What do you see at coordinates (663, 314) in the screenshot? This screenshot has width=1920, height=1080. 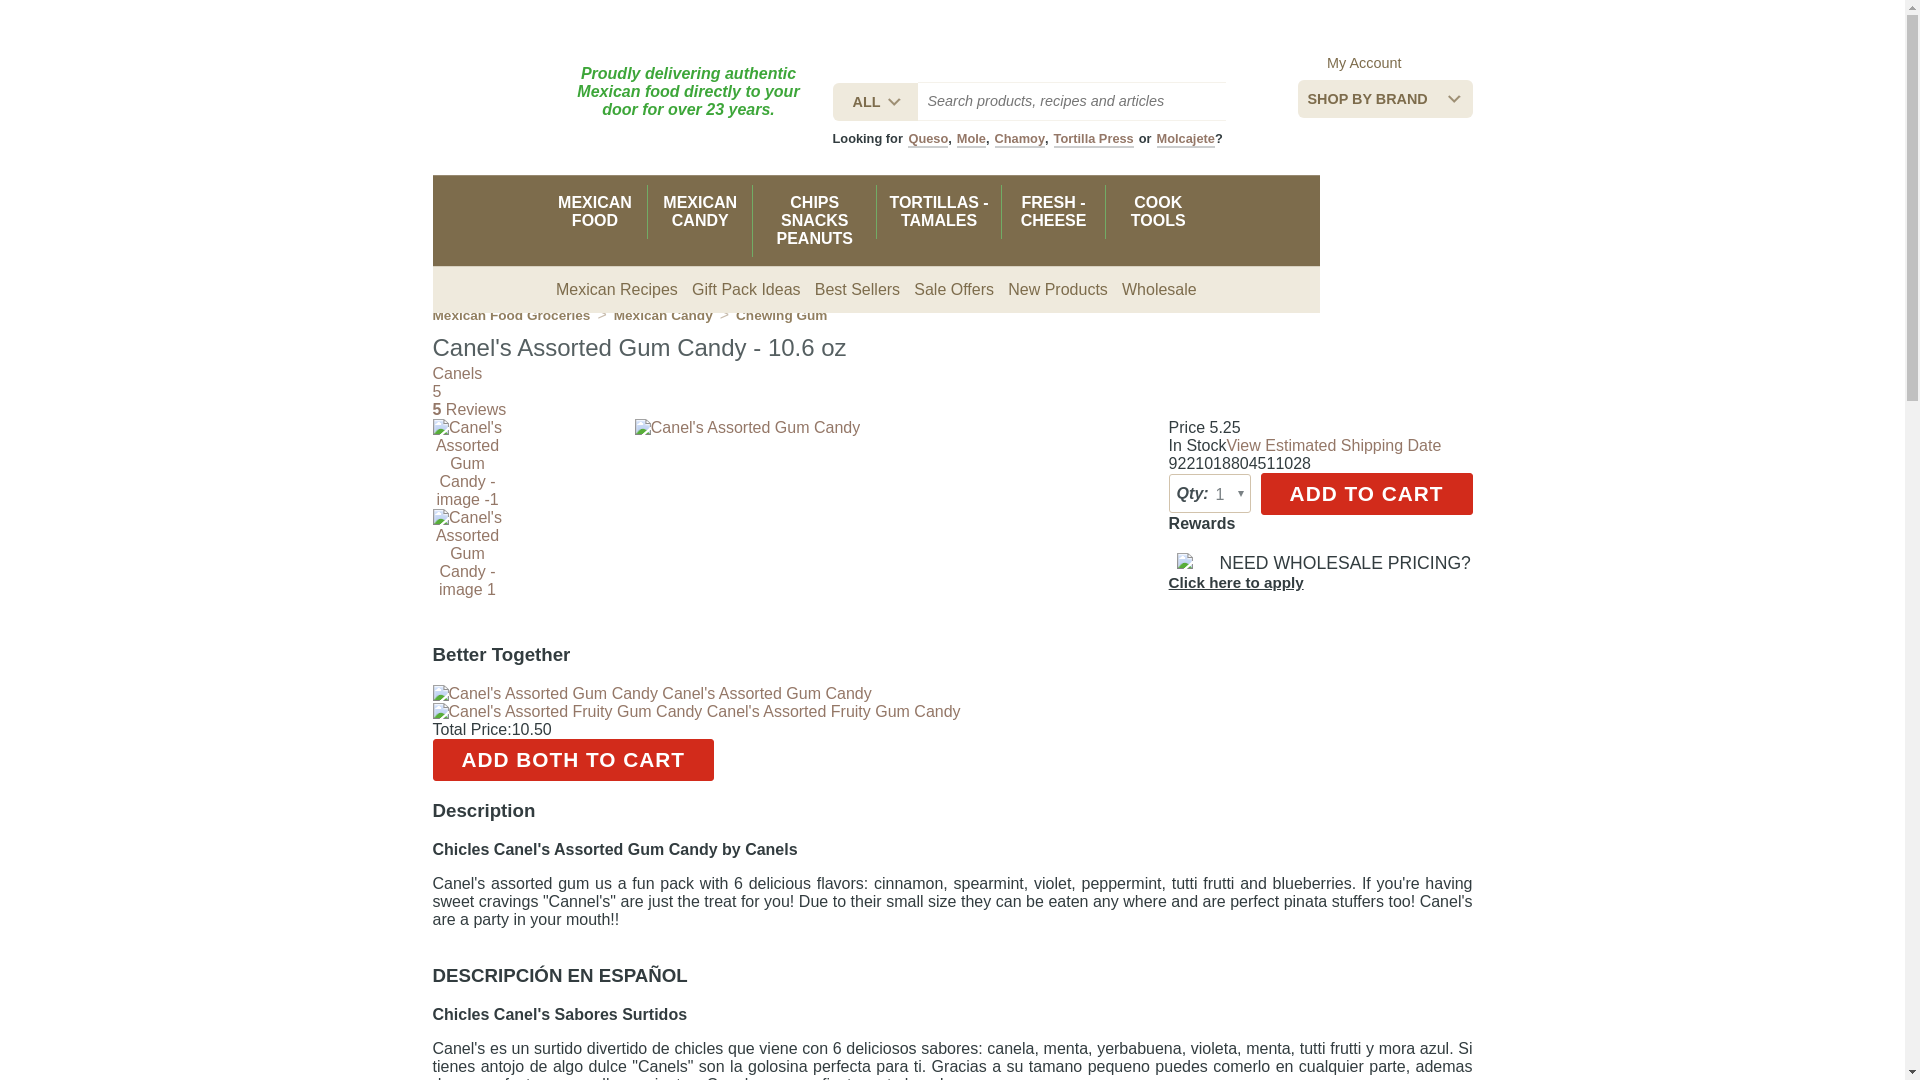 I see `Mexican Candy` at bounding box center [663, 314].